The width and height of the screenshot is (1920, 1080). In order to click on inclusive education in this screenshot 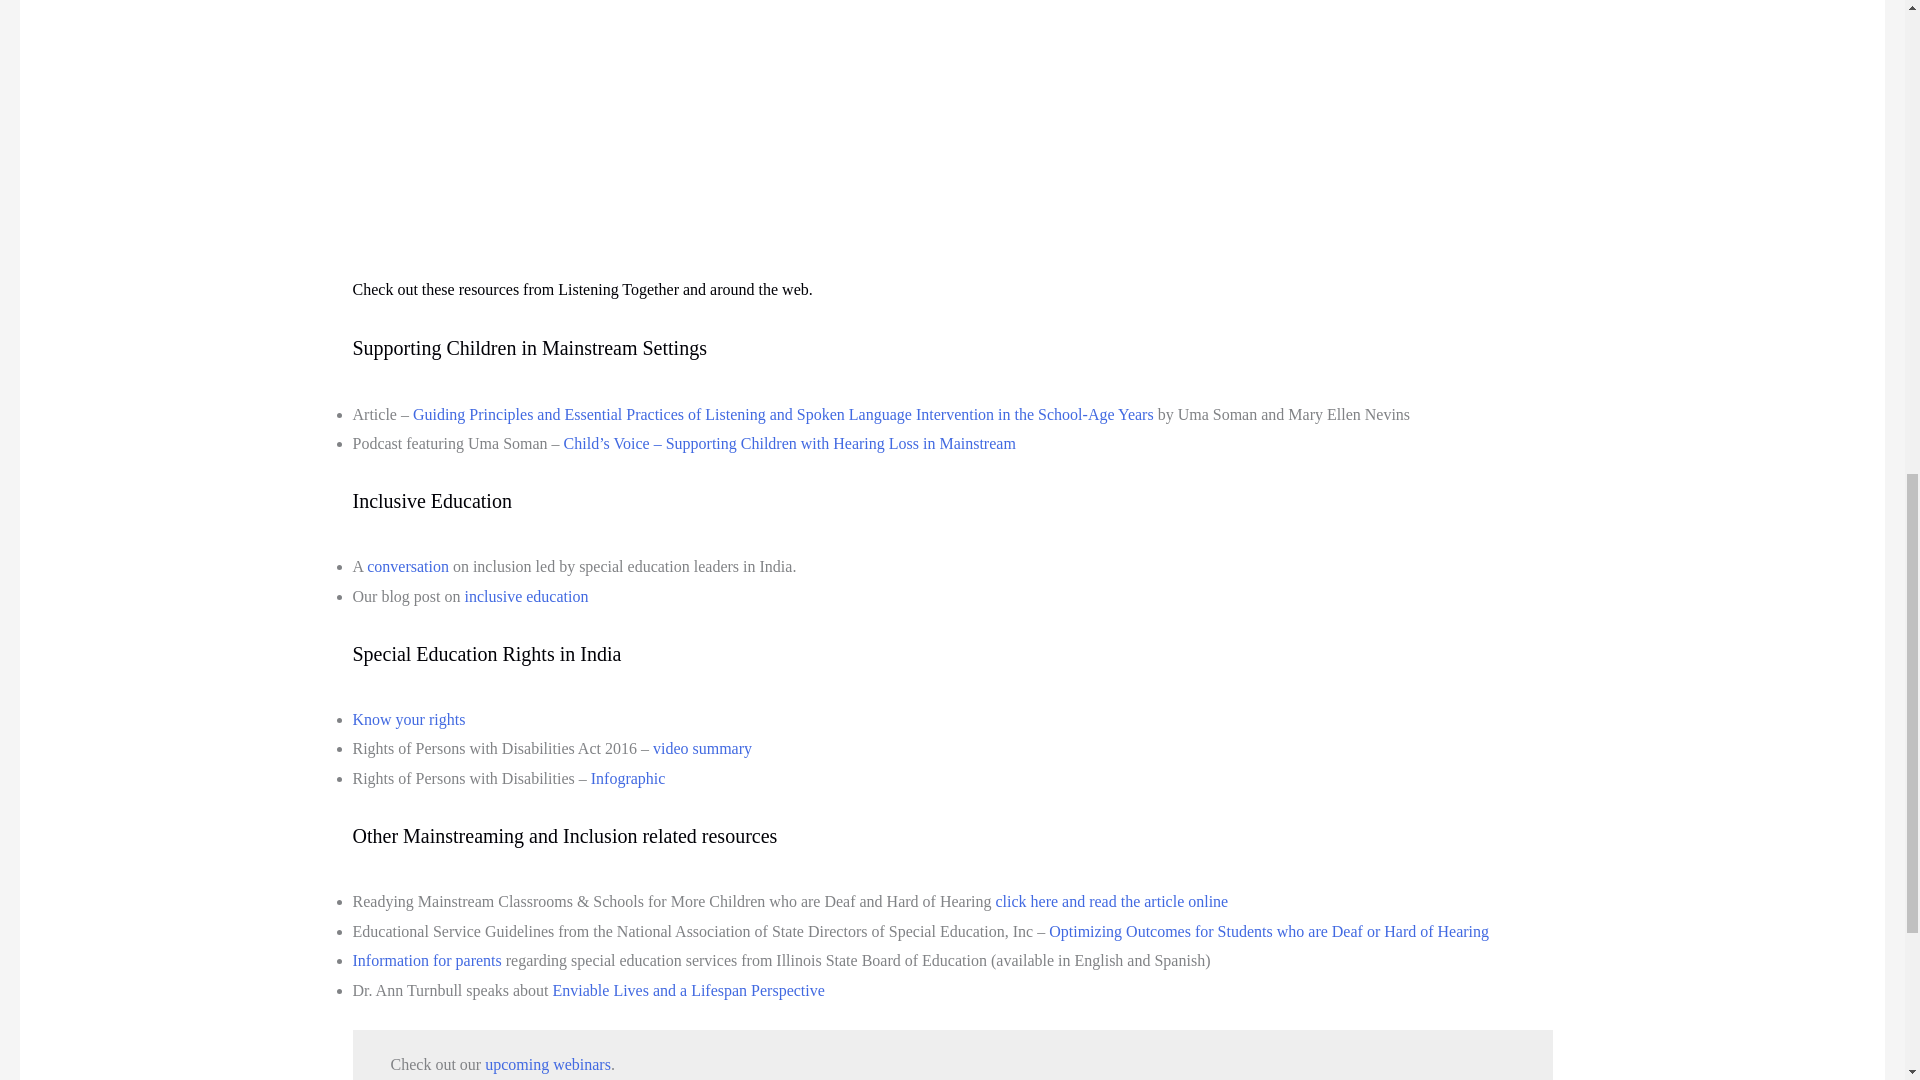, I will do `click(526, 596)`.